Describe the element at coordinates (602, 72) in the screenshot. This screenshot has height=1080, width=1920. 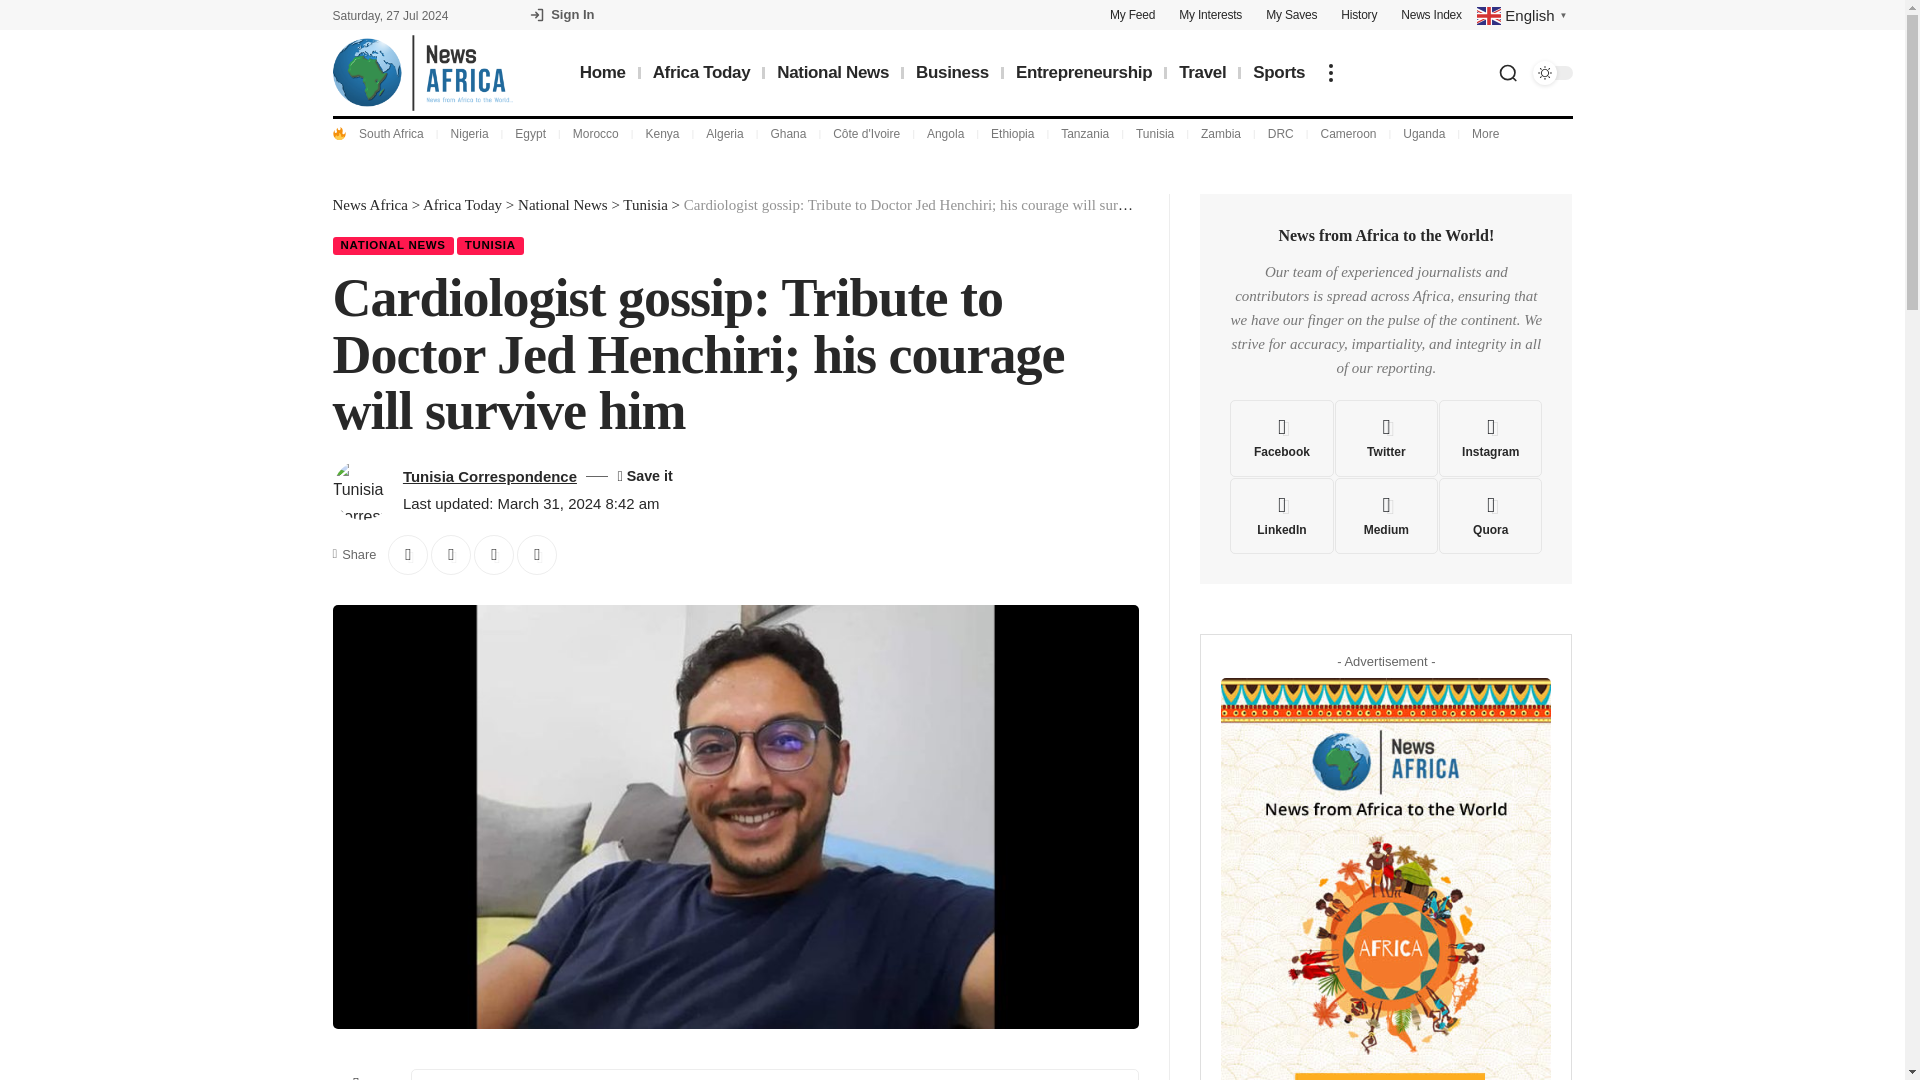
I see `Home` at that location.